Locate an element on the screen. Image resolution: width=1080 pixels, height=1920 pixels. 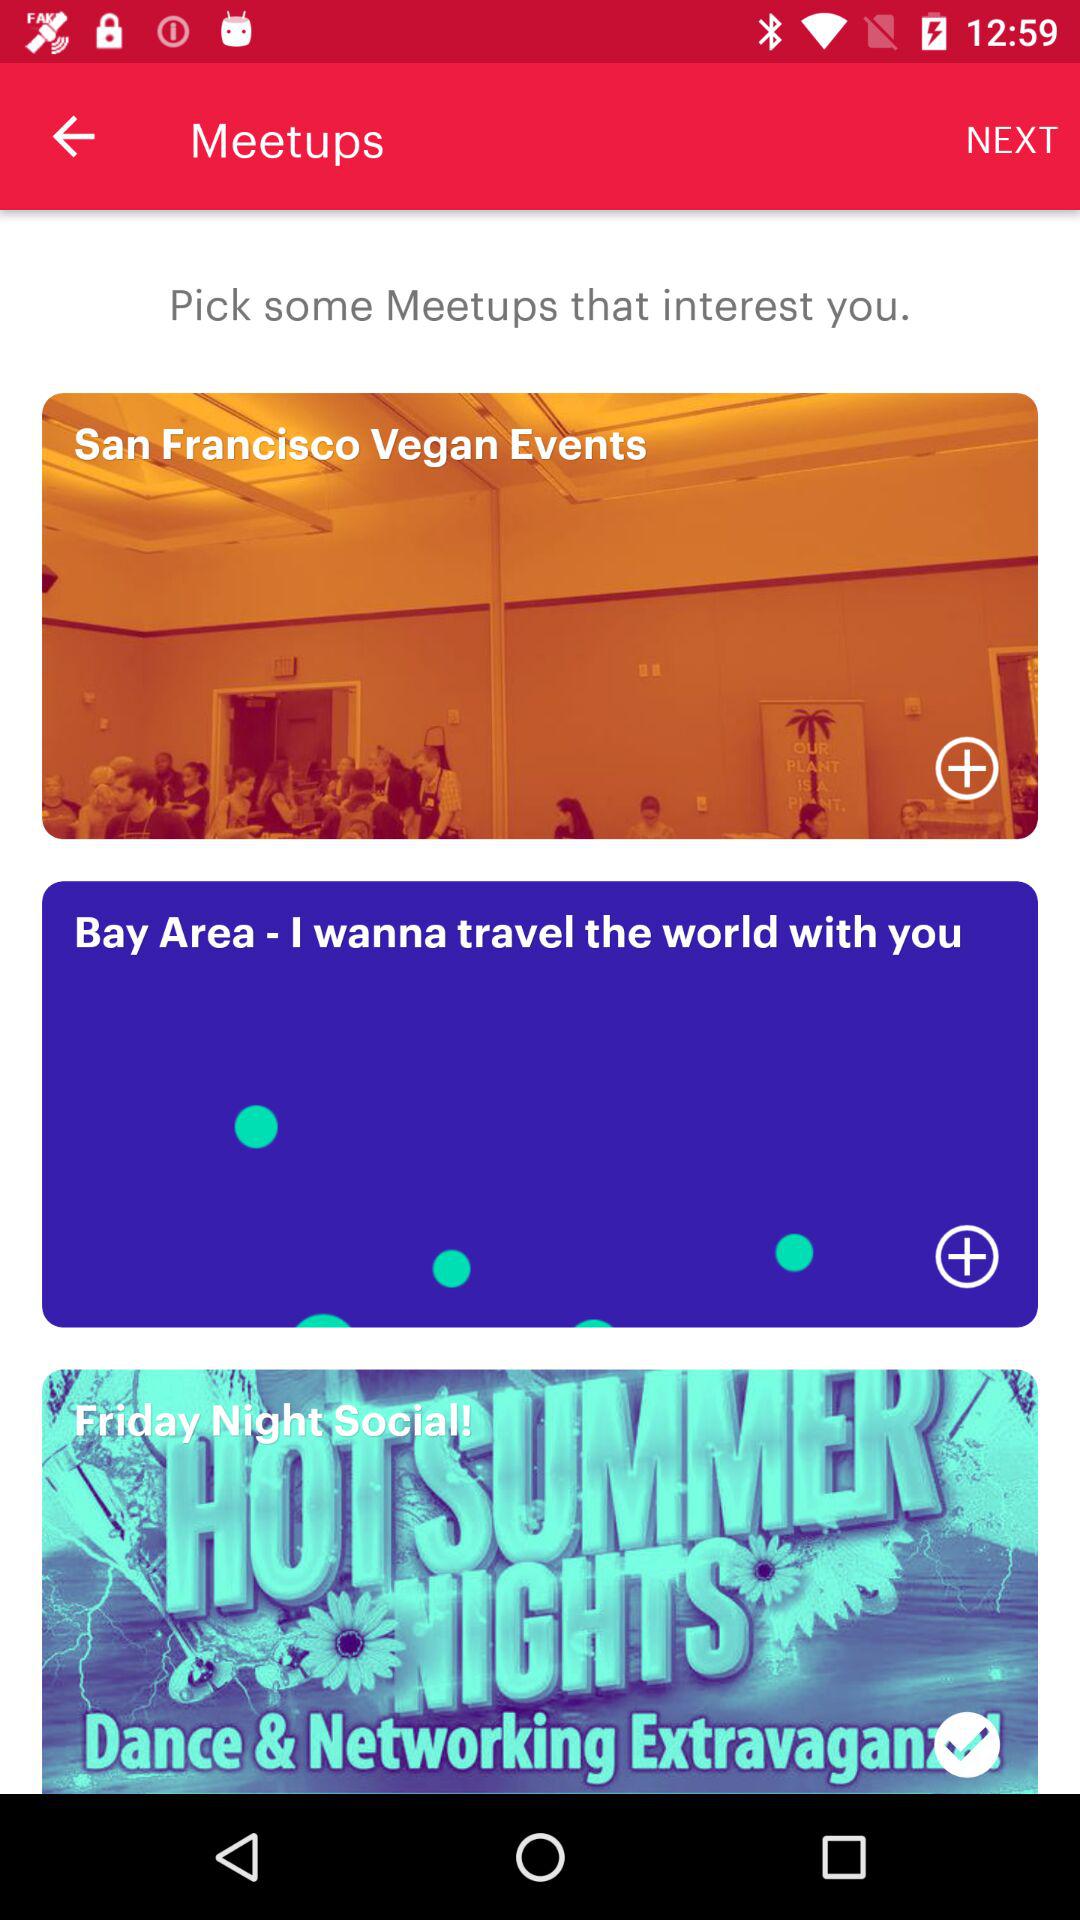
click item next to meetups icon is located at coordinates (73, 136).